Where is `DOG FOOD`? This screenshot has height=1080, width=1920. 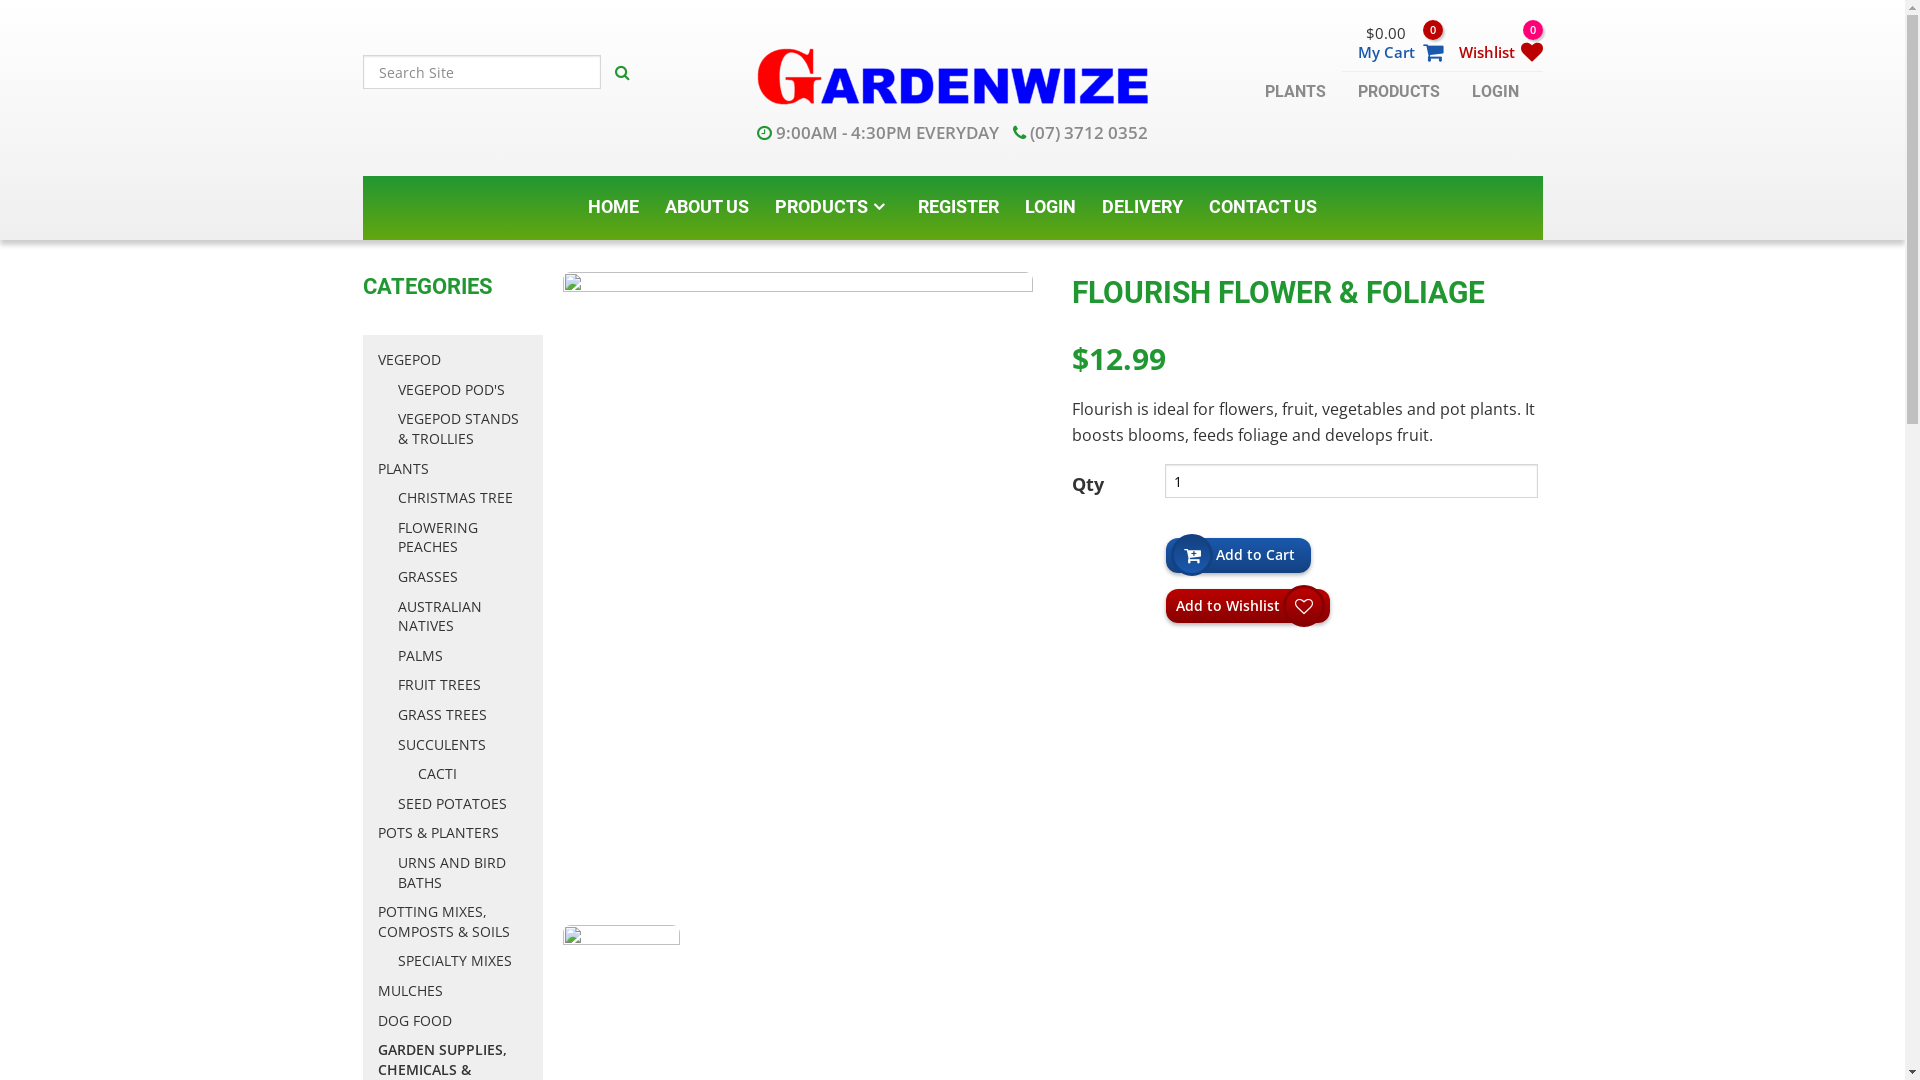
DOG FOOD is located at coordinates (453, 1021).